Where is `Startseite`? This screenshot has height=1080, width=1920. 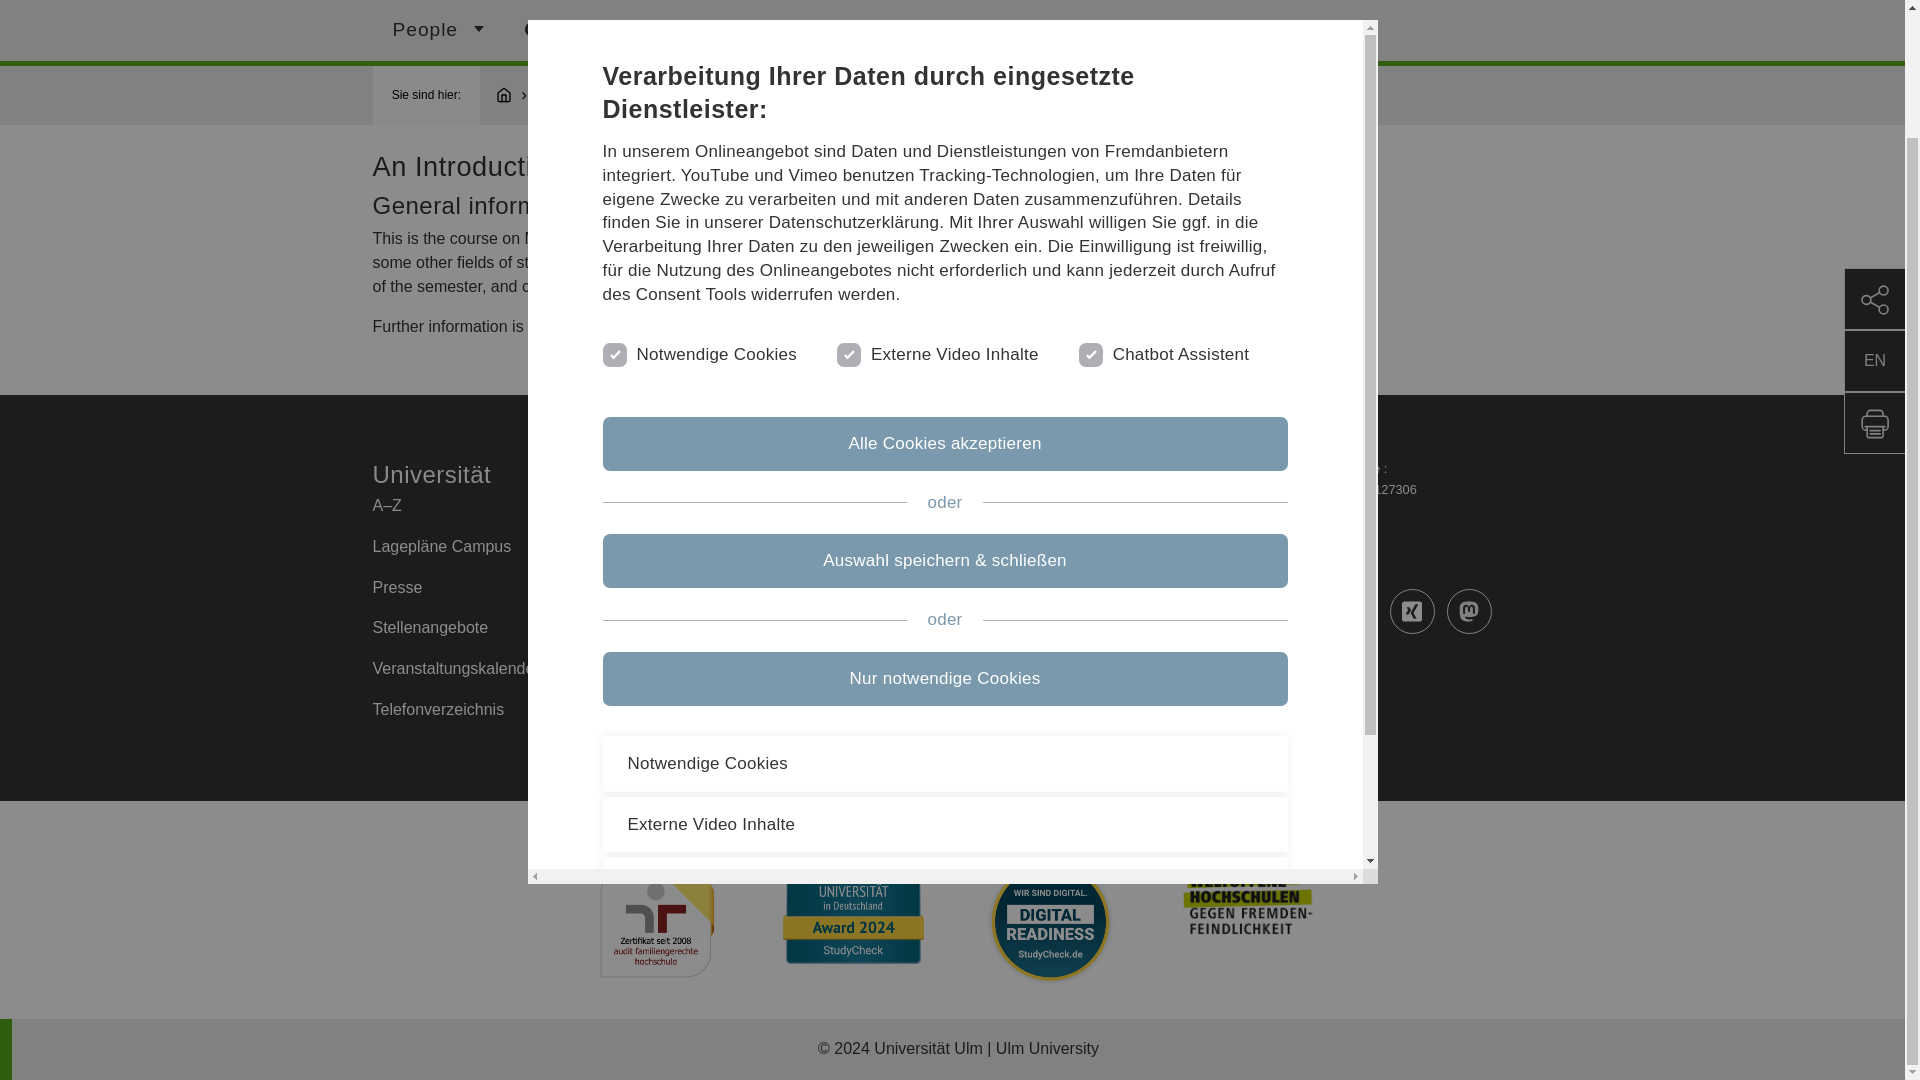
Startseite is located at coordinates (513, 95).